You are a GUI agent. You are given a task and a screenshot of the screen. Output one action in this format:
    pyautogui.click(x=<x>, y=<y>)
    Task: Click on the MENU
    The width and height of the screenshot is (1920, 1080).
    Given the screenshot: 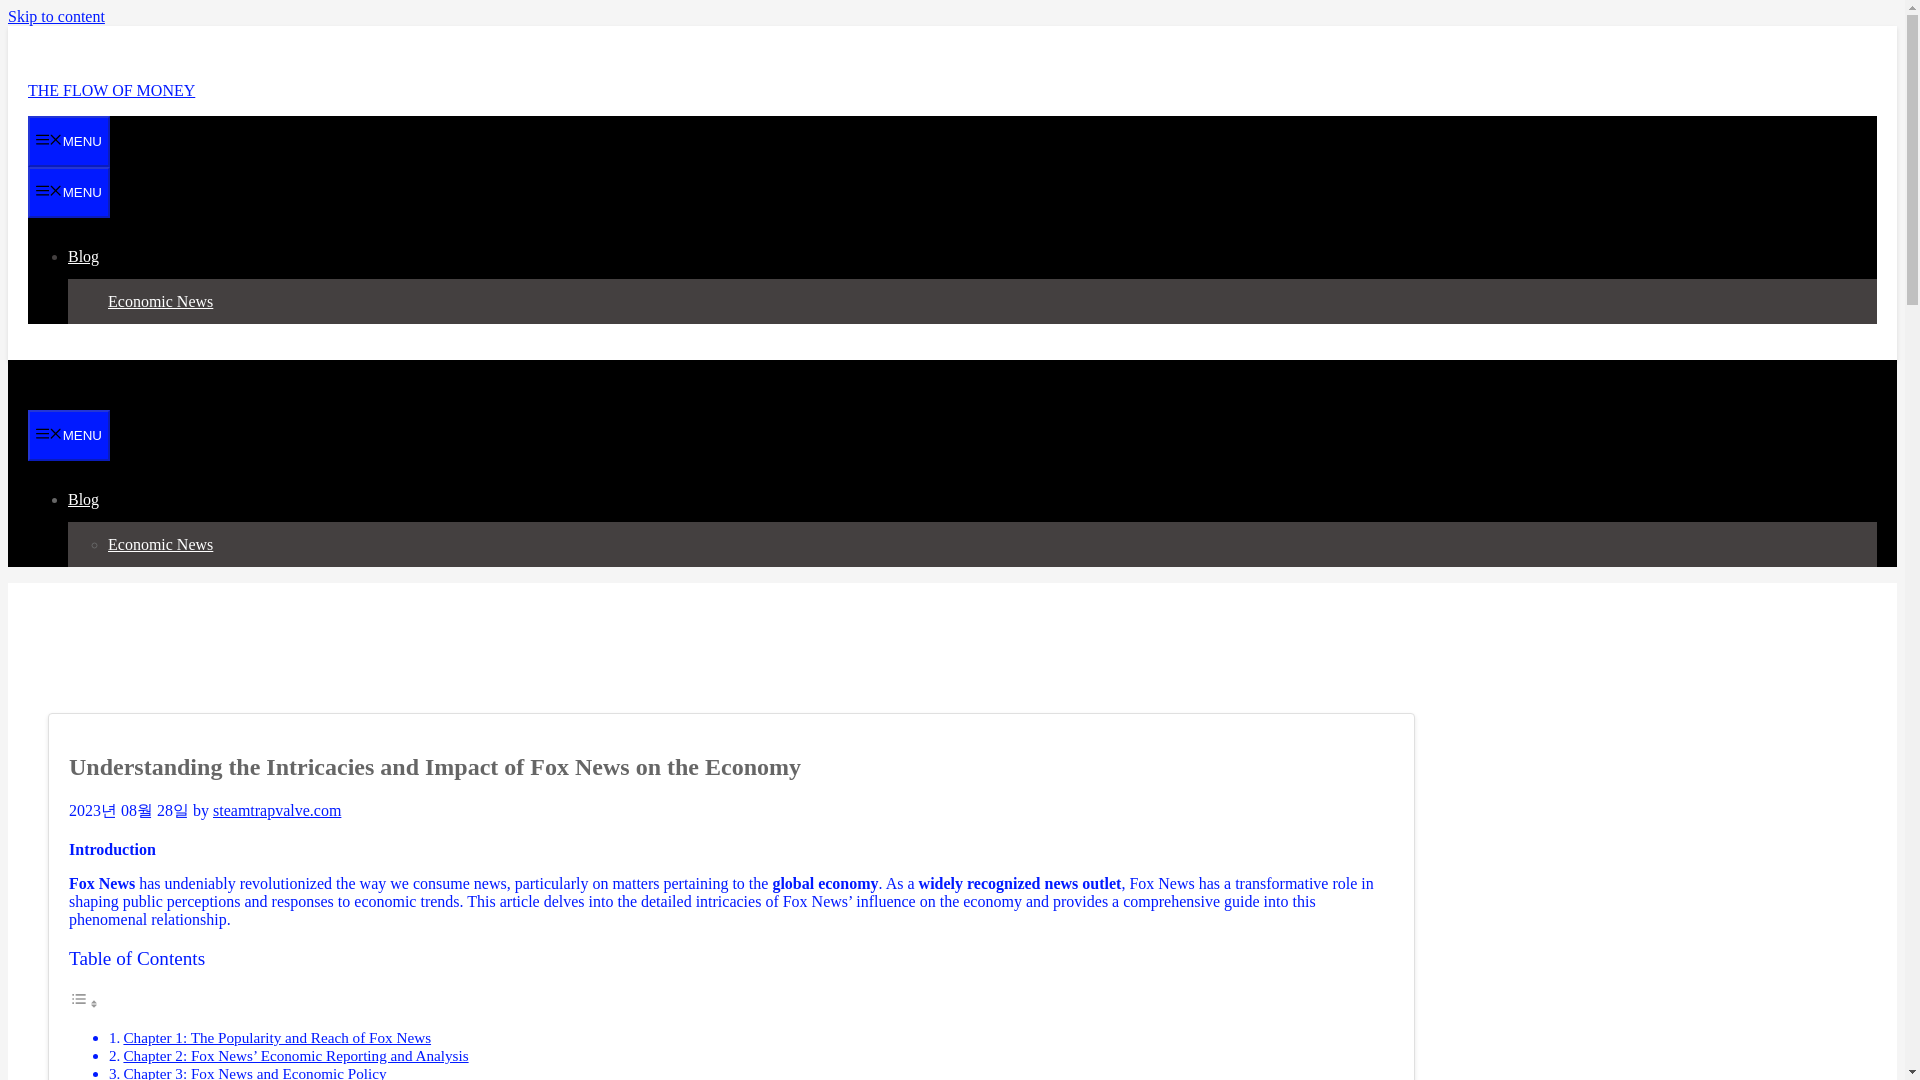 What is the action you would take?
    pyautogui.click(x=68, y=436)
    